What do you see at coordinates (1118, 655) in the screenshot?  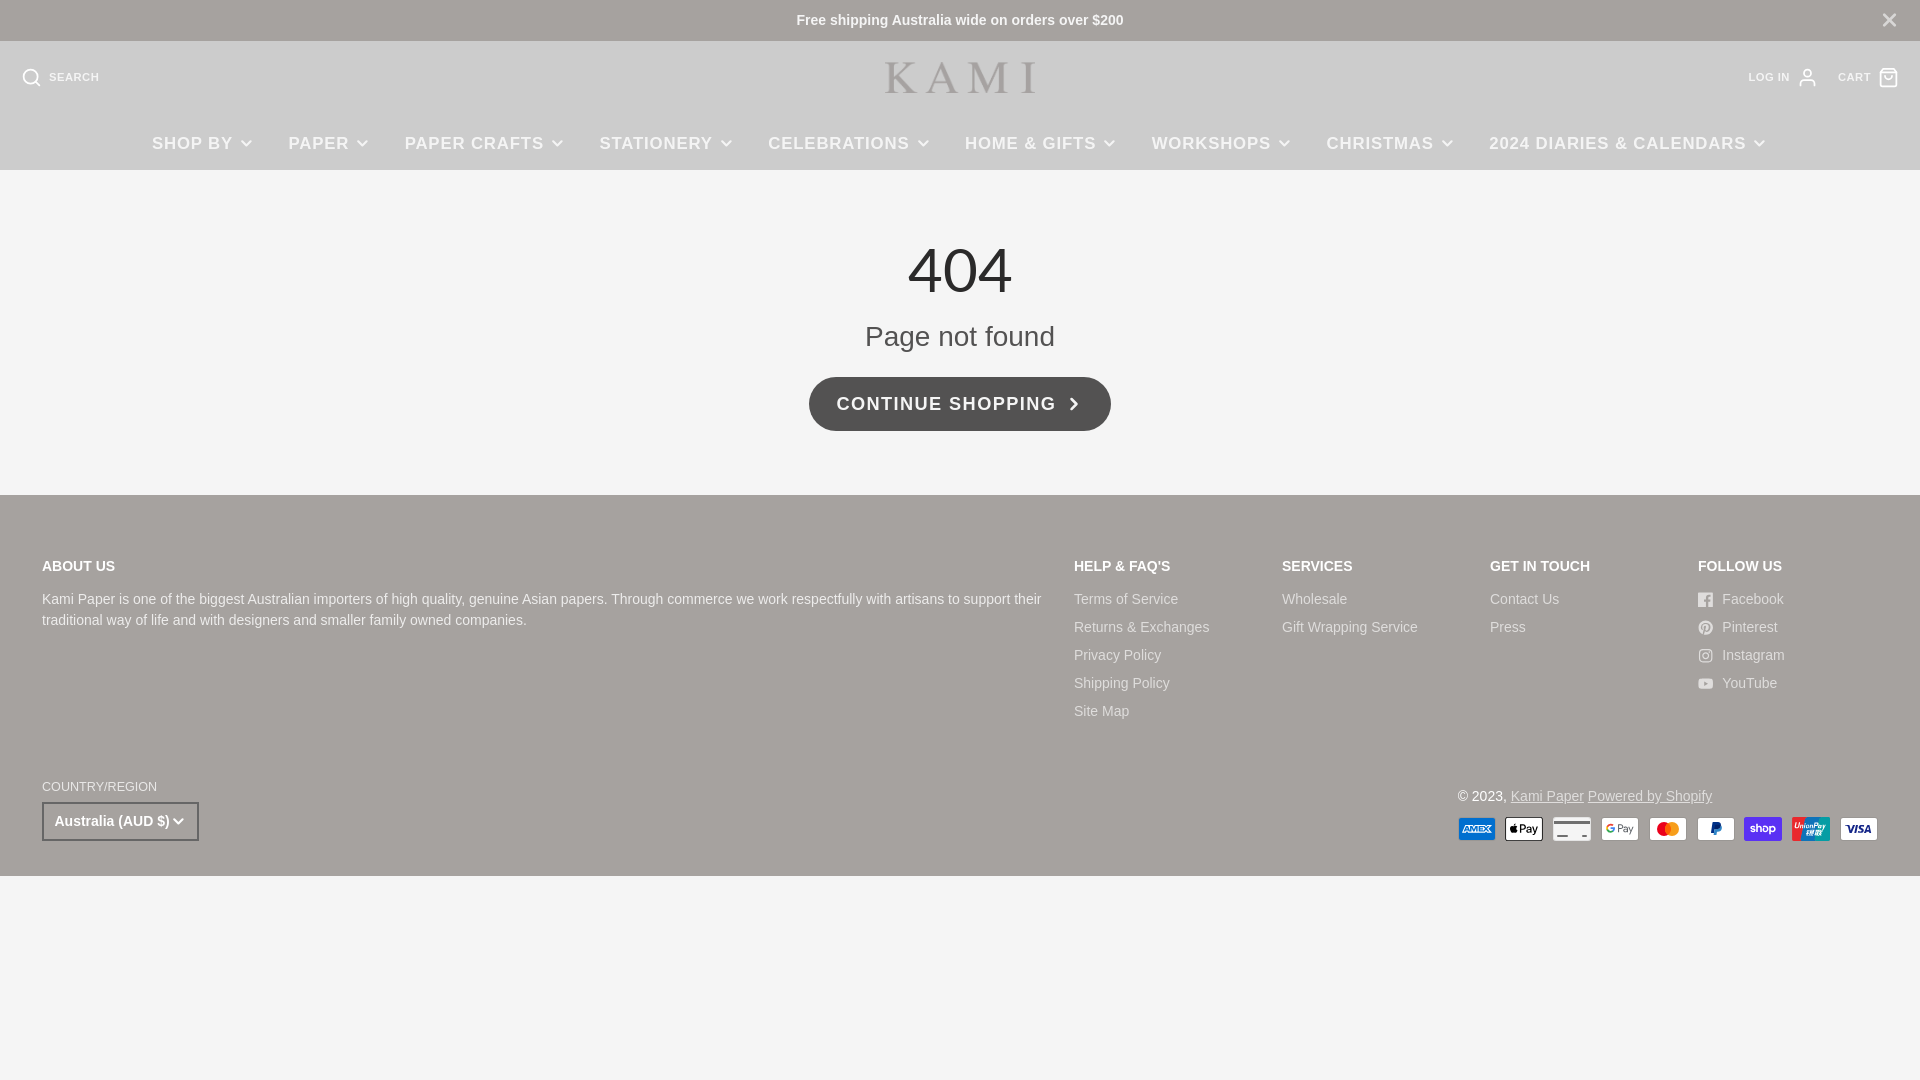 I see `Privacy Policy` at bounding box center [1118, 655].